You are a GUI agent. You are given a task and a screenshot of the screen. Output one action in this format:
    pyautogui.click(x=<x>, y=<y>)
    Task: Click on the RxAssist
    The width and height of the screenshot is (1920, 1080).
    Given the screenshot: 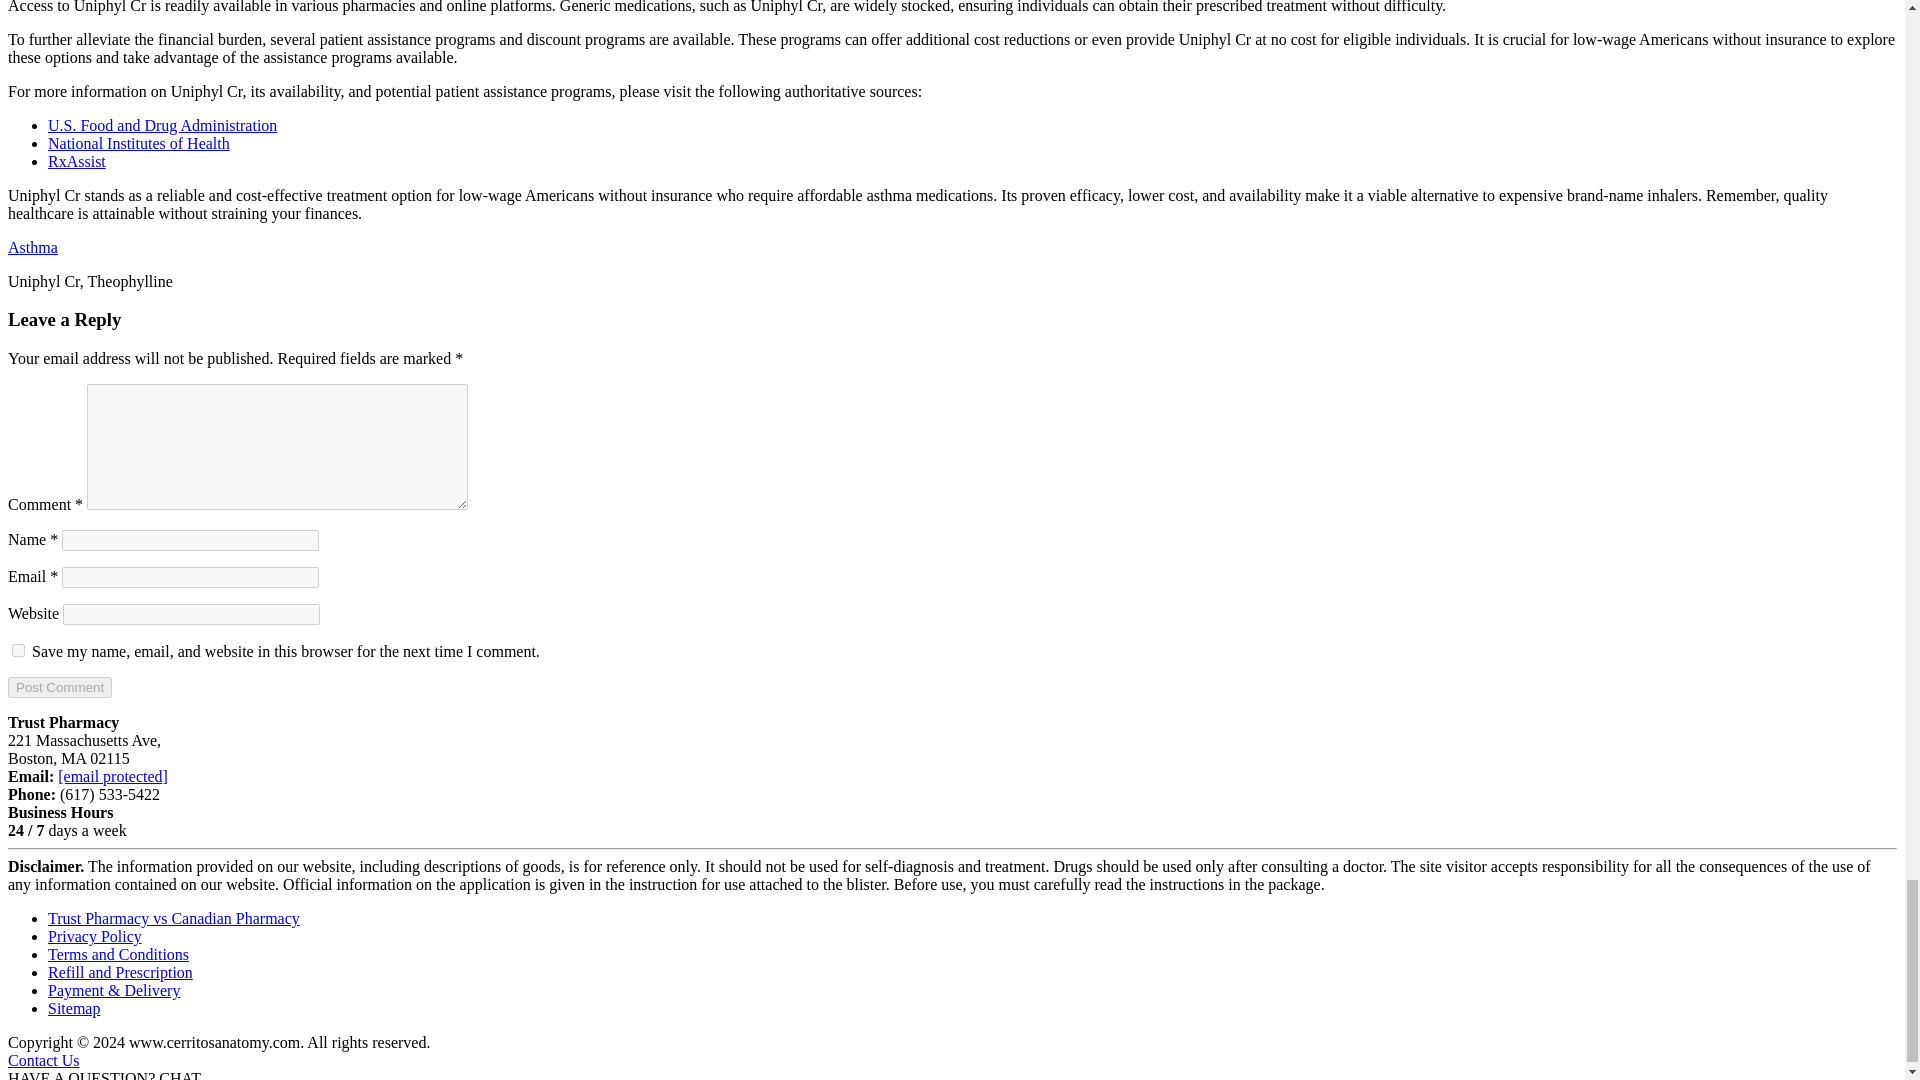 What is the action you would take?
    pyautogui.click(x=76, y=161)
    